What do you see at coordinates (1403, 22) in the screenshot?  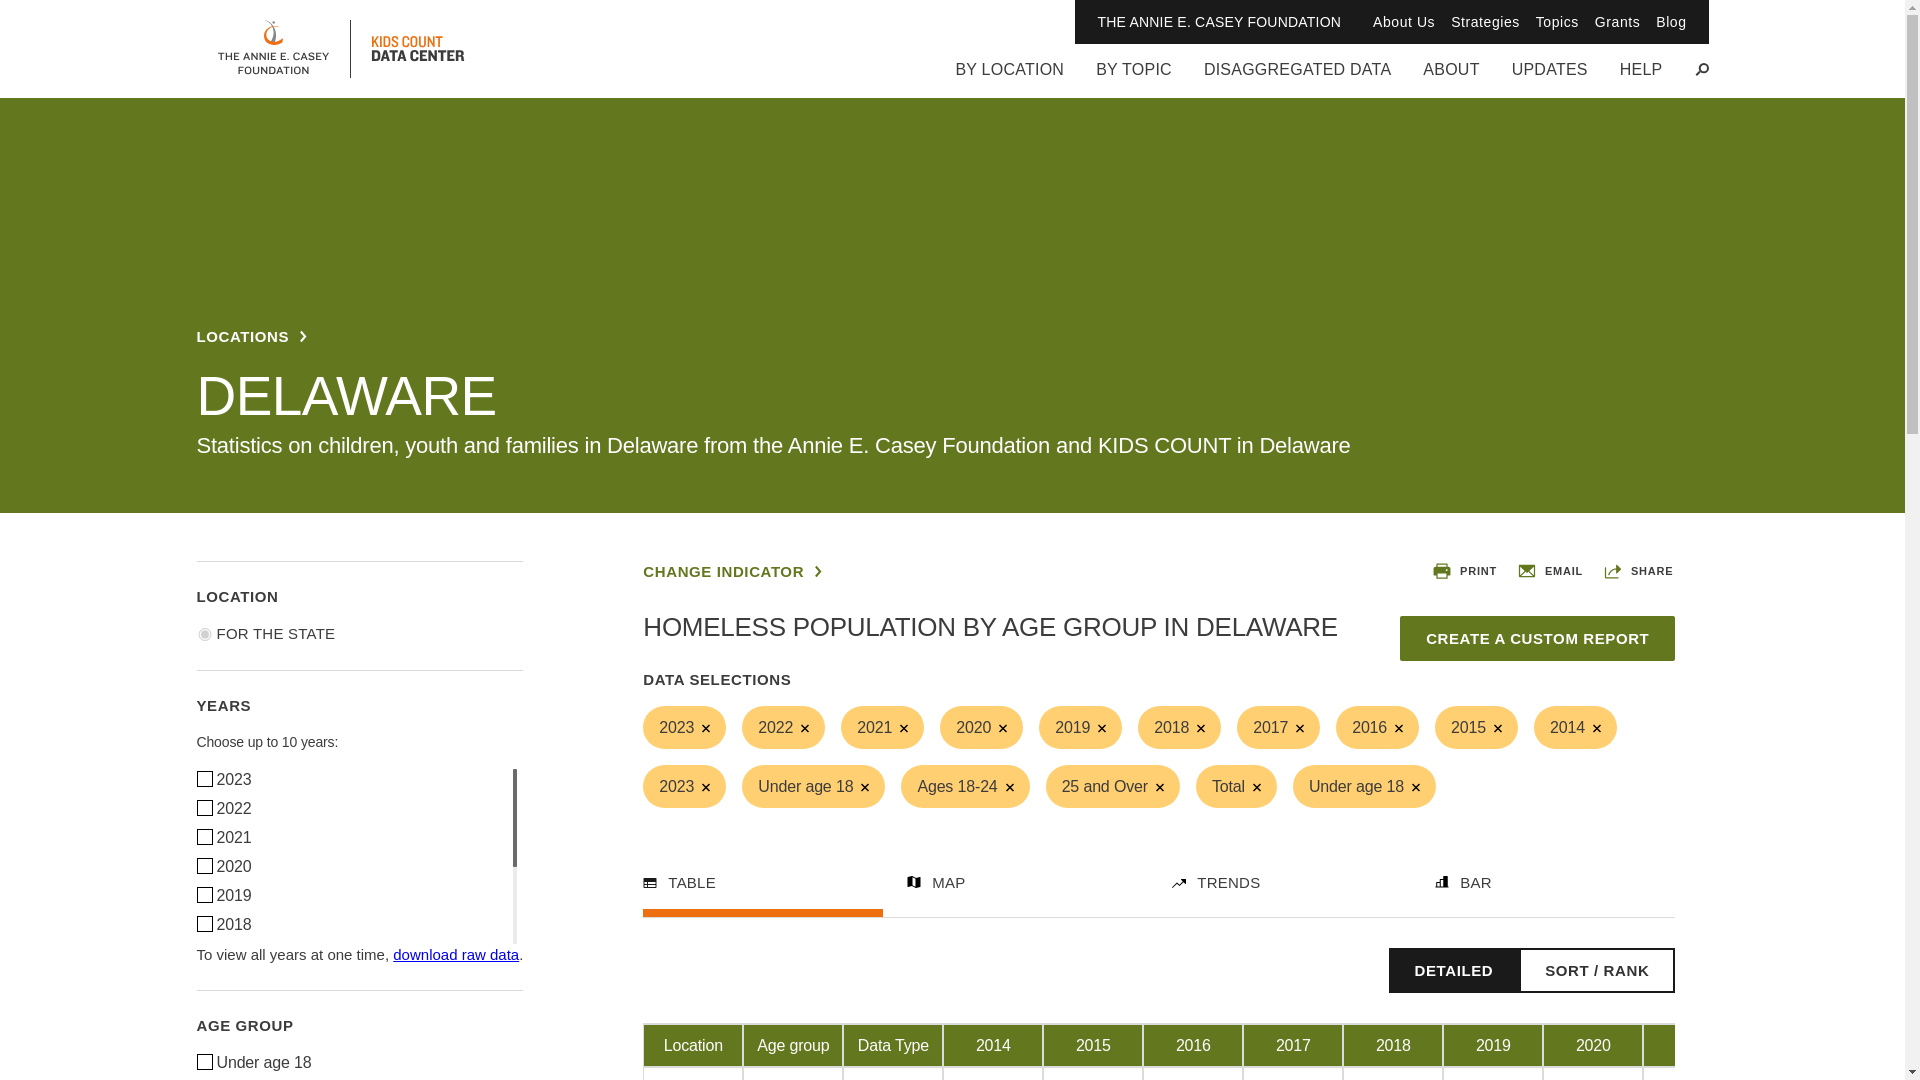 I see `About Us` at bounding box center [1403, 22].